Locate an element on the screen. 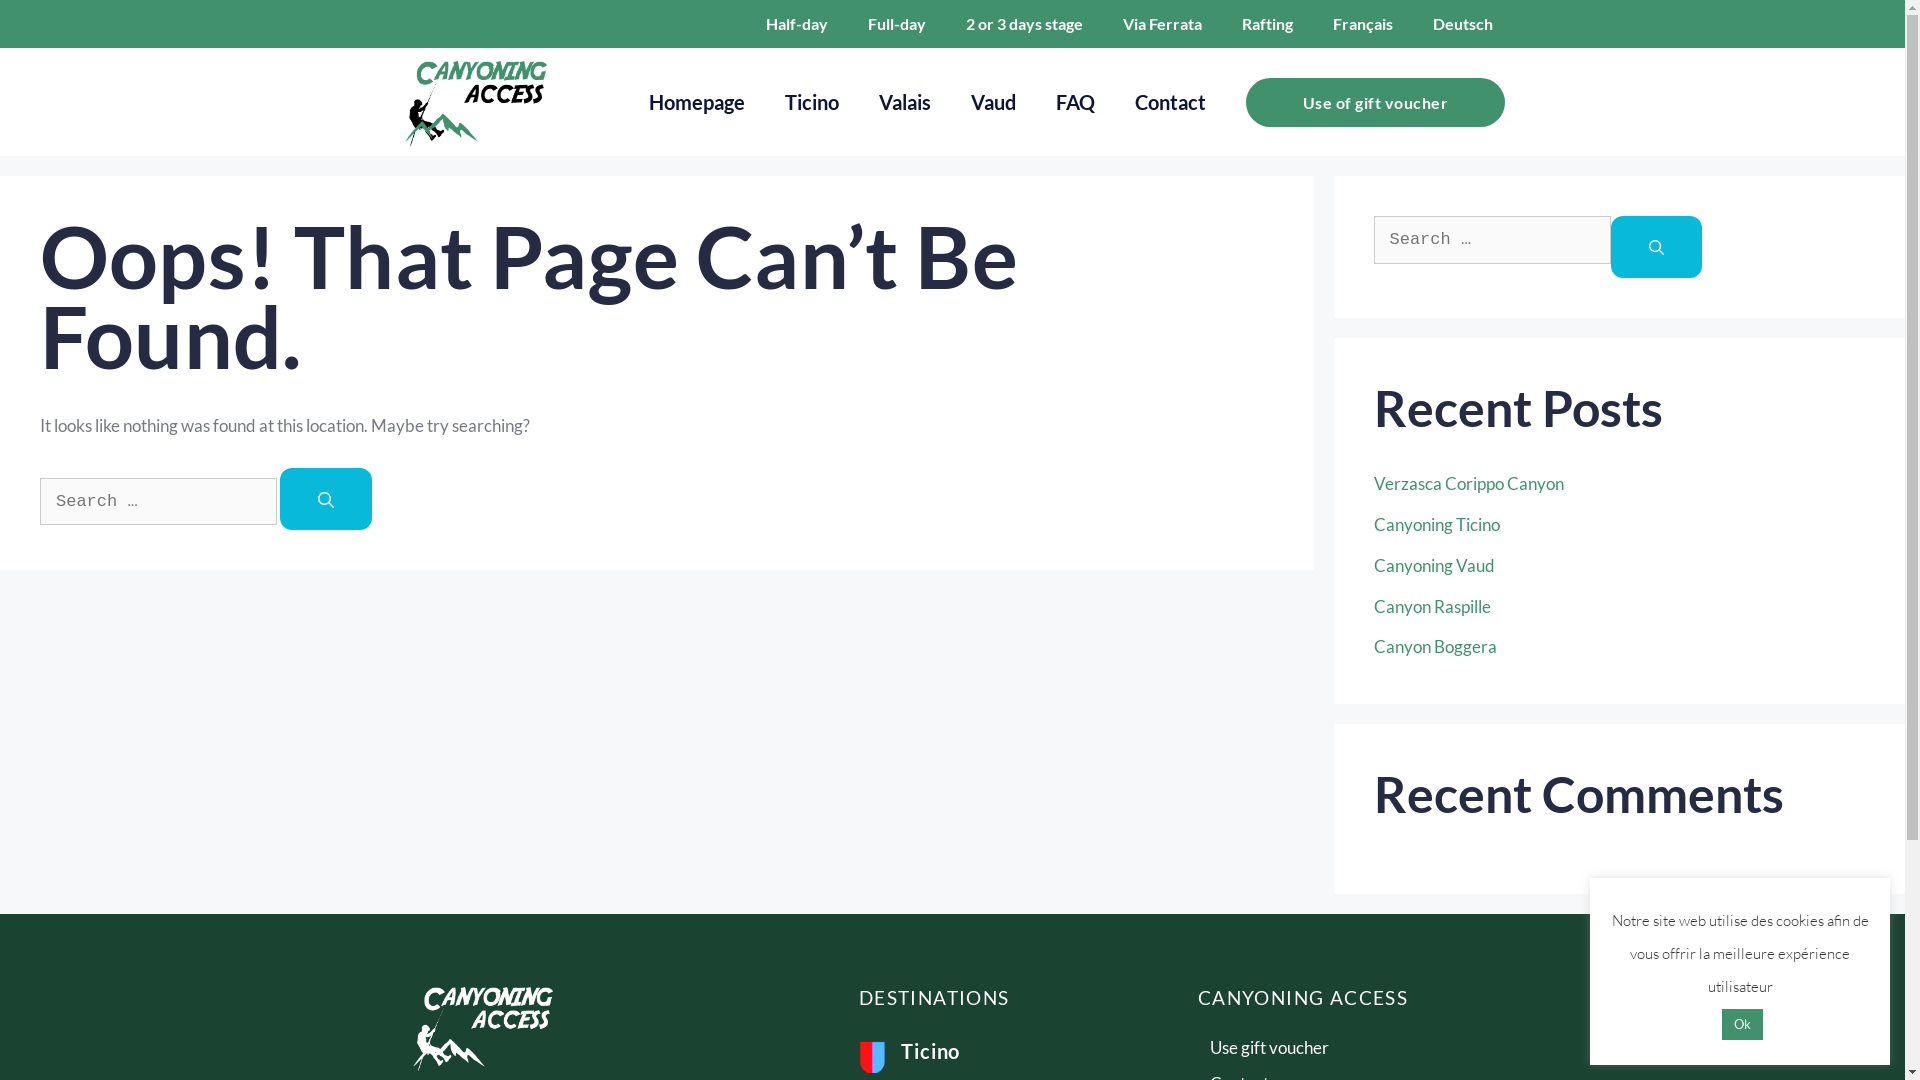  Canyoning Vaud is located at coordinates (1434, 566).